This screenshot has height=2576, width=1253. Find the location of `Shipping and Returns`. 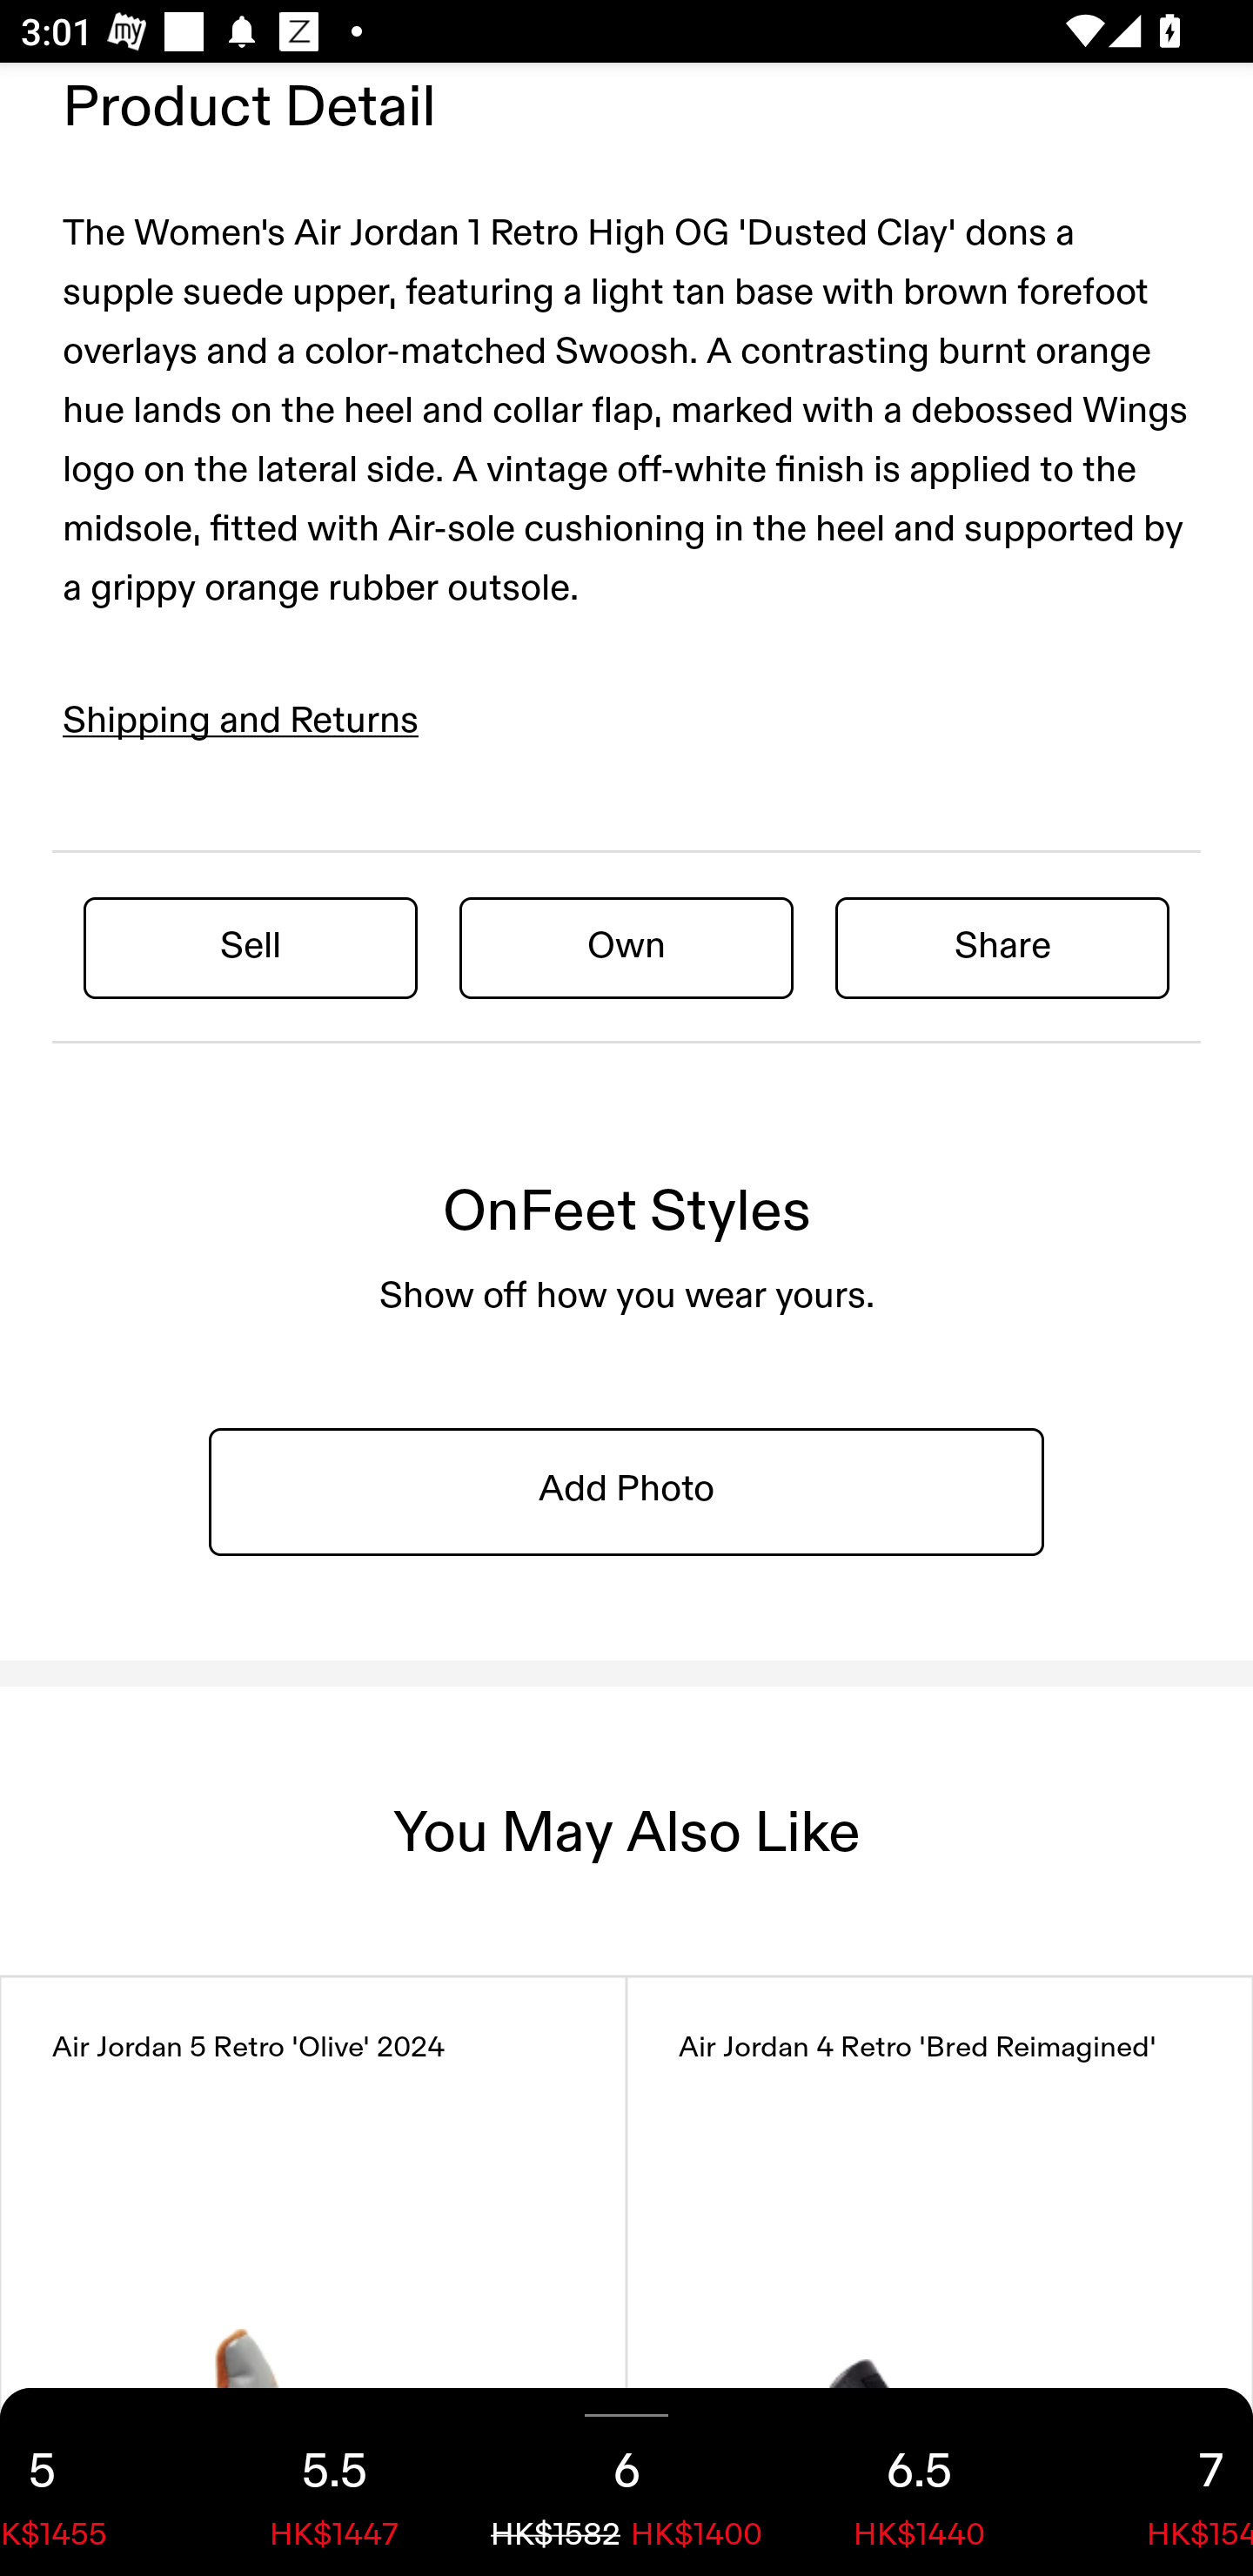

Shipping and Returns is located at coordinates (241, 721).